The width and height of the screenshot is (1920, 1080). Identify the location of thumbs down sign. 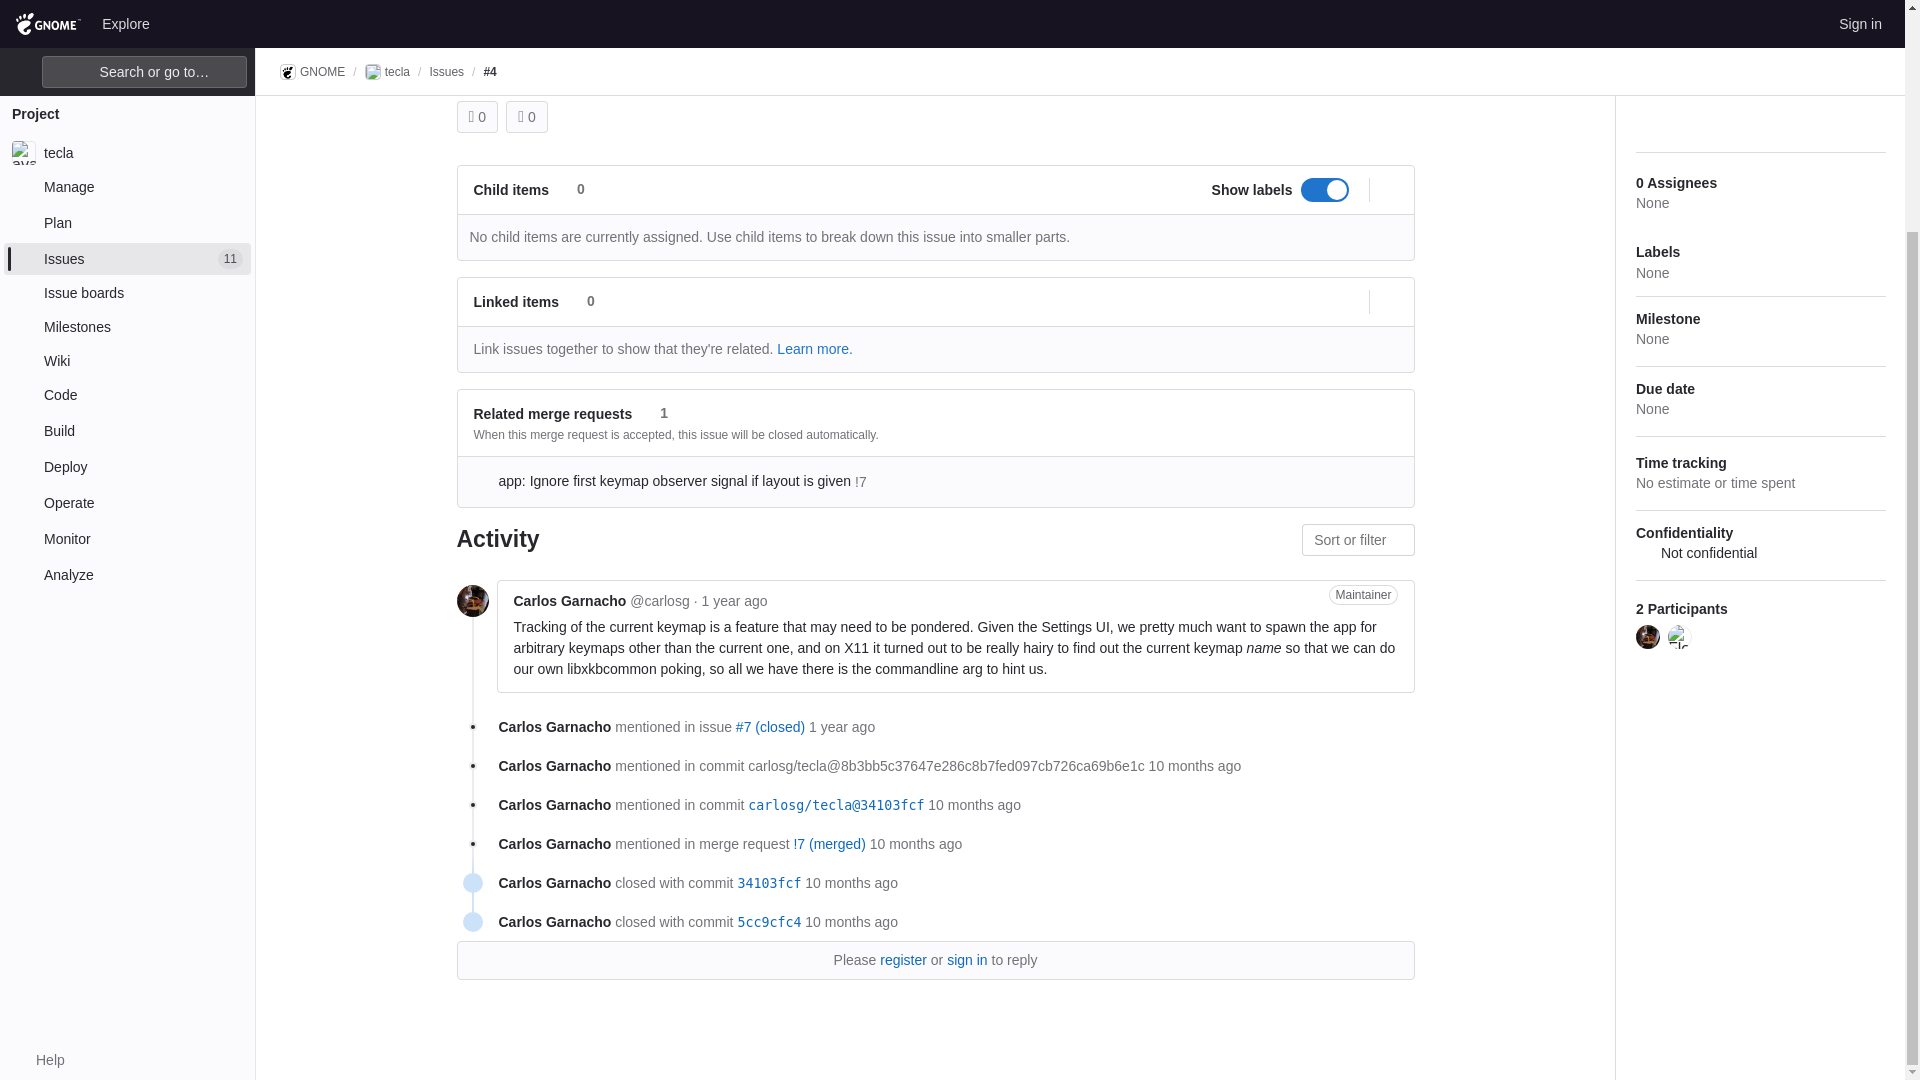
(521, 117).